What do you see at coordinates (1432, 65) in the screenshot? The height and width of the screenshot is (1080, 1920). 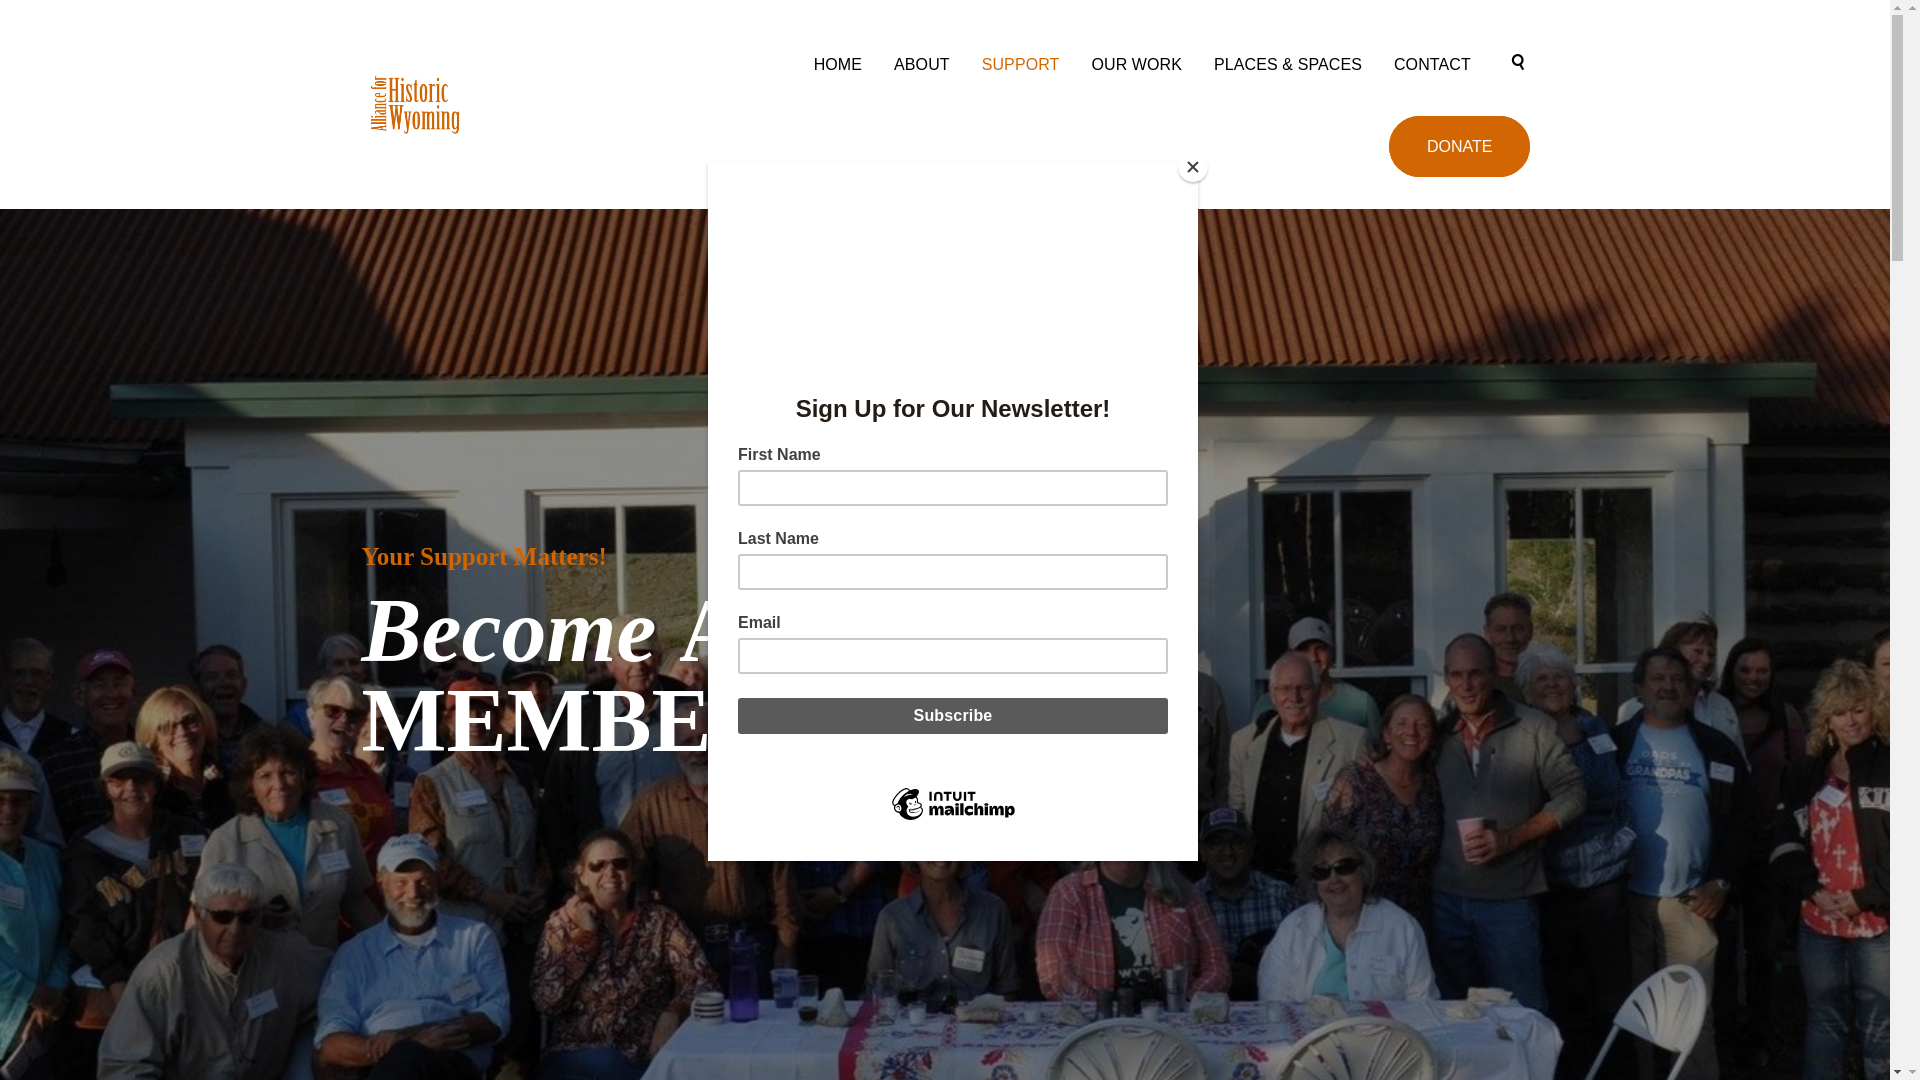 I see `CONTACT` at bounding box center [1432, 65].